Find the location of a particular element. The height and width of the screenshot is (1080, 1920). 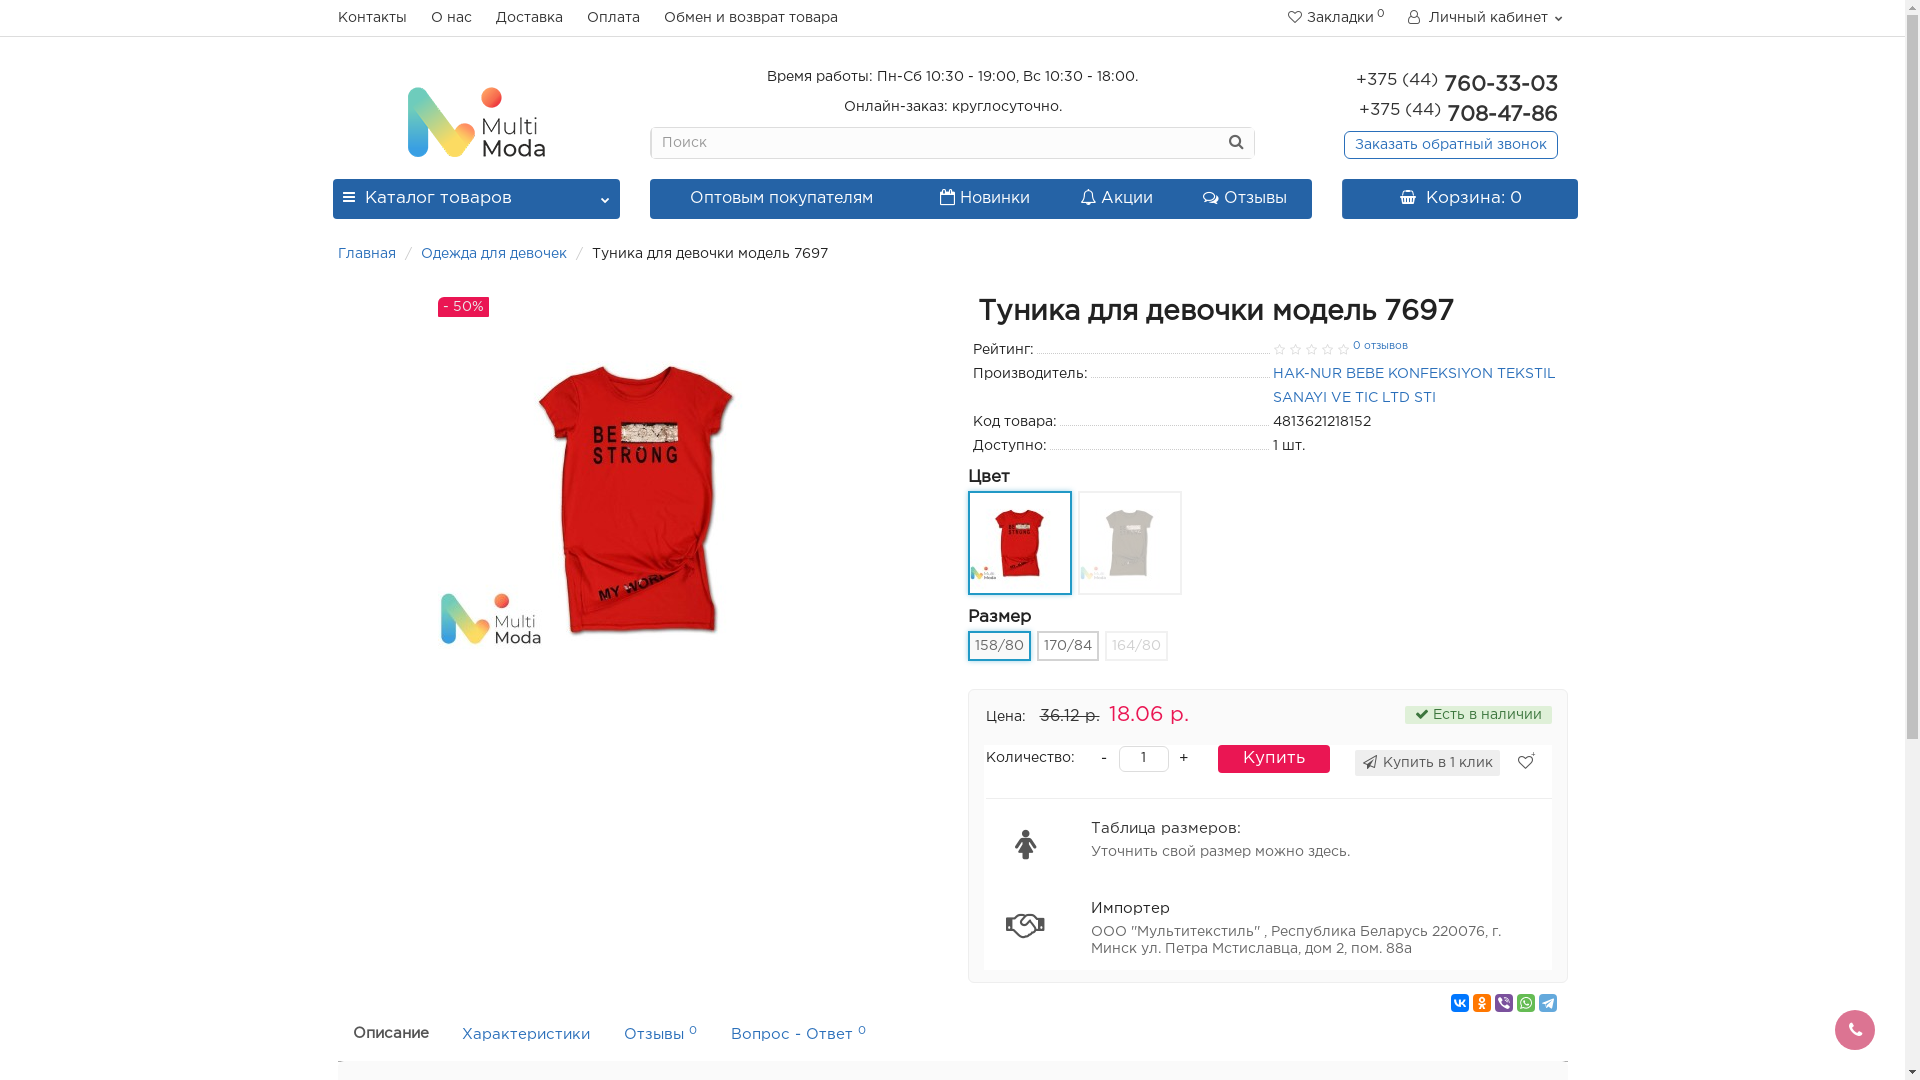

Multimoda.by is located at coordinates (476, 122).